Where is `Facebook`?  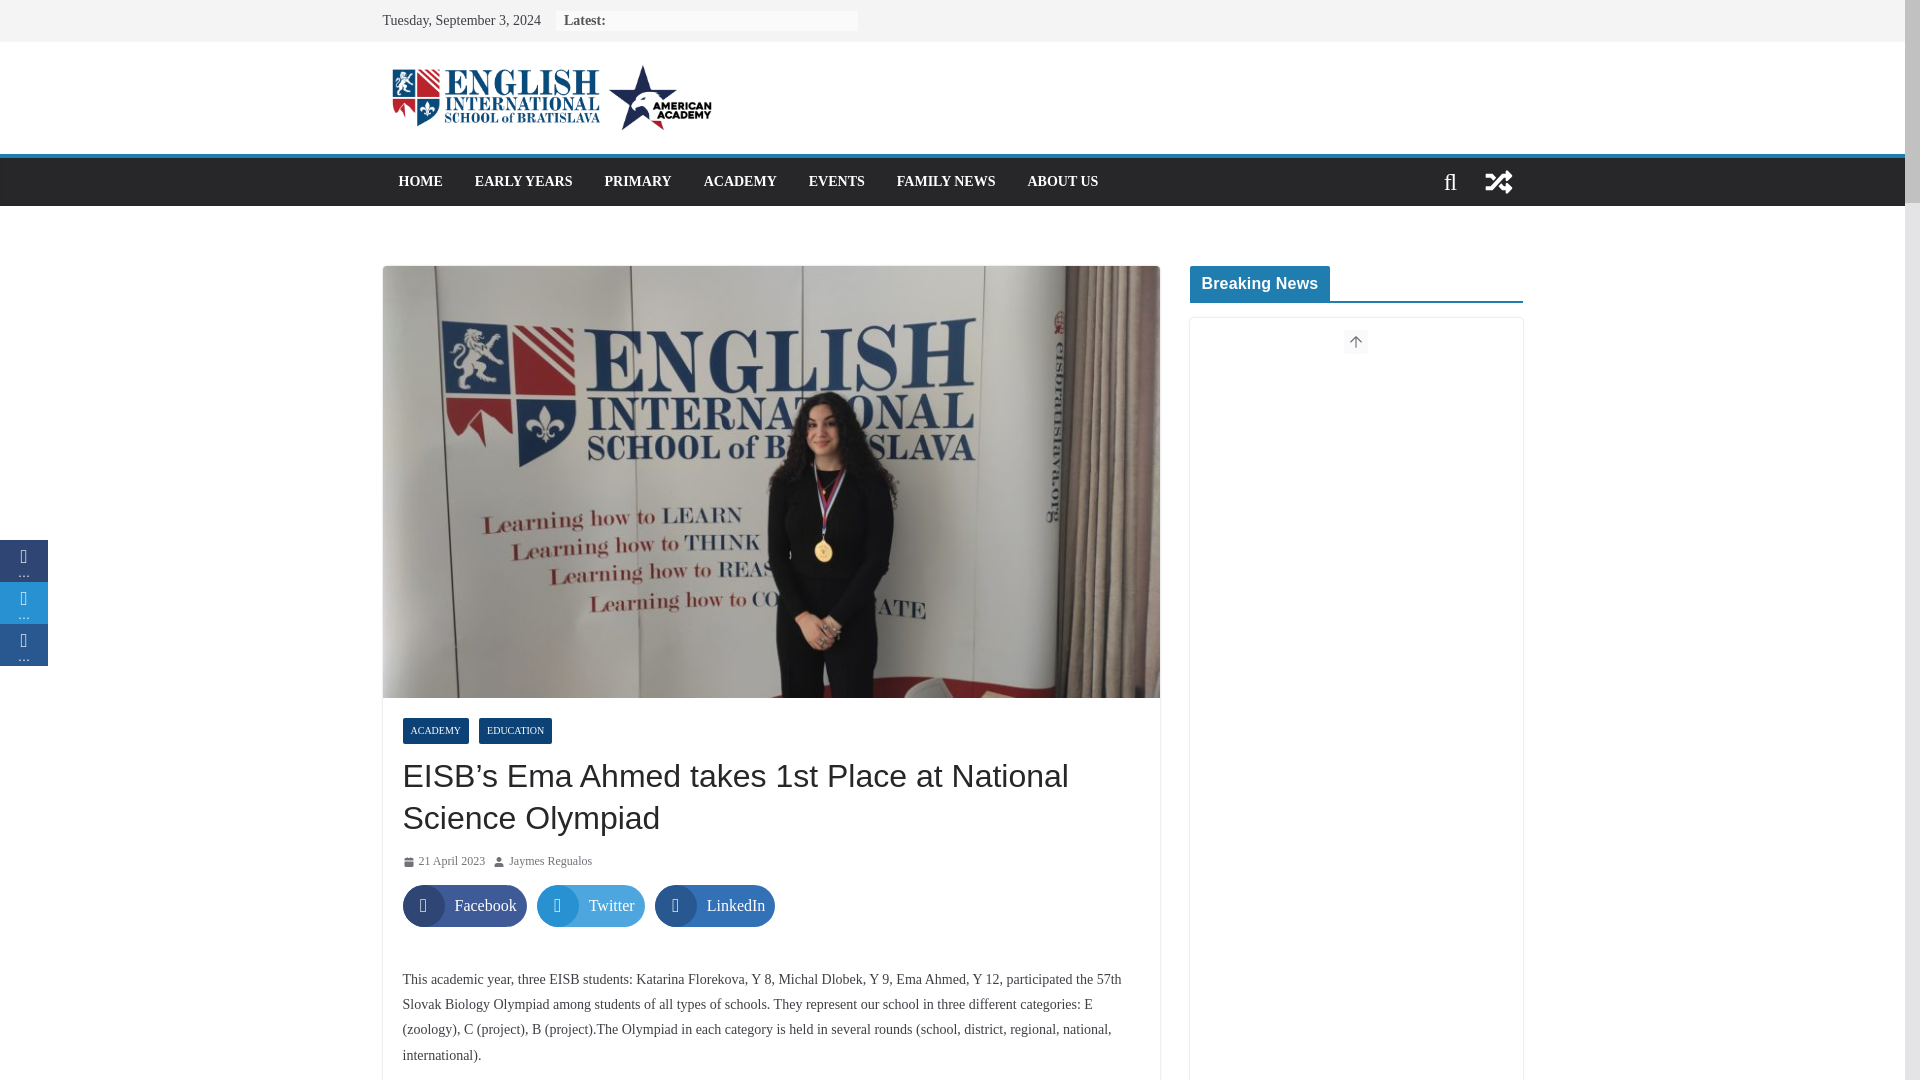
Facebook is located at coordinates (464, 905).